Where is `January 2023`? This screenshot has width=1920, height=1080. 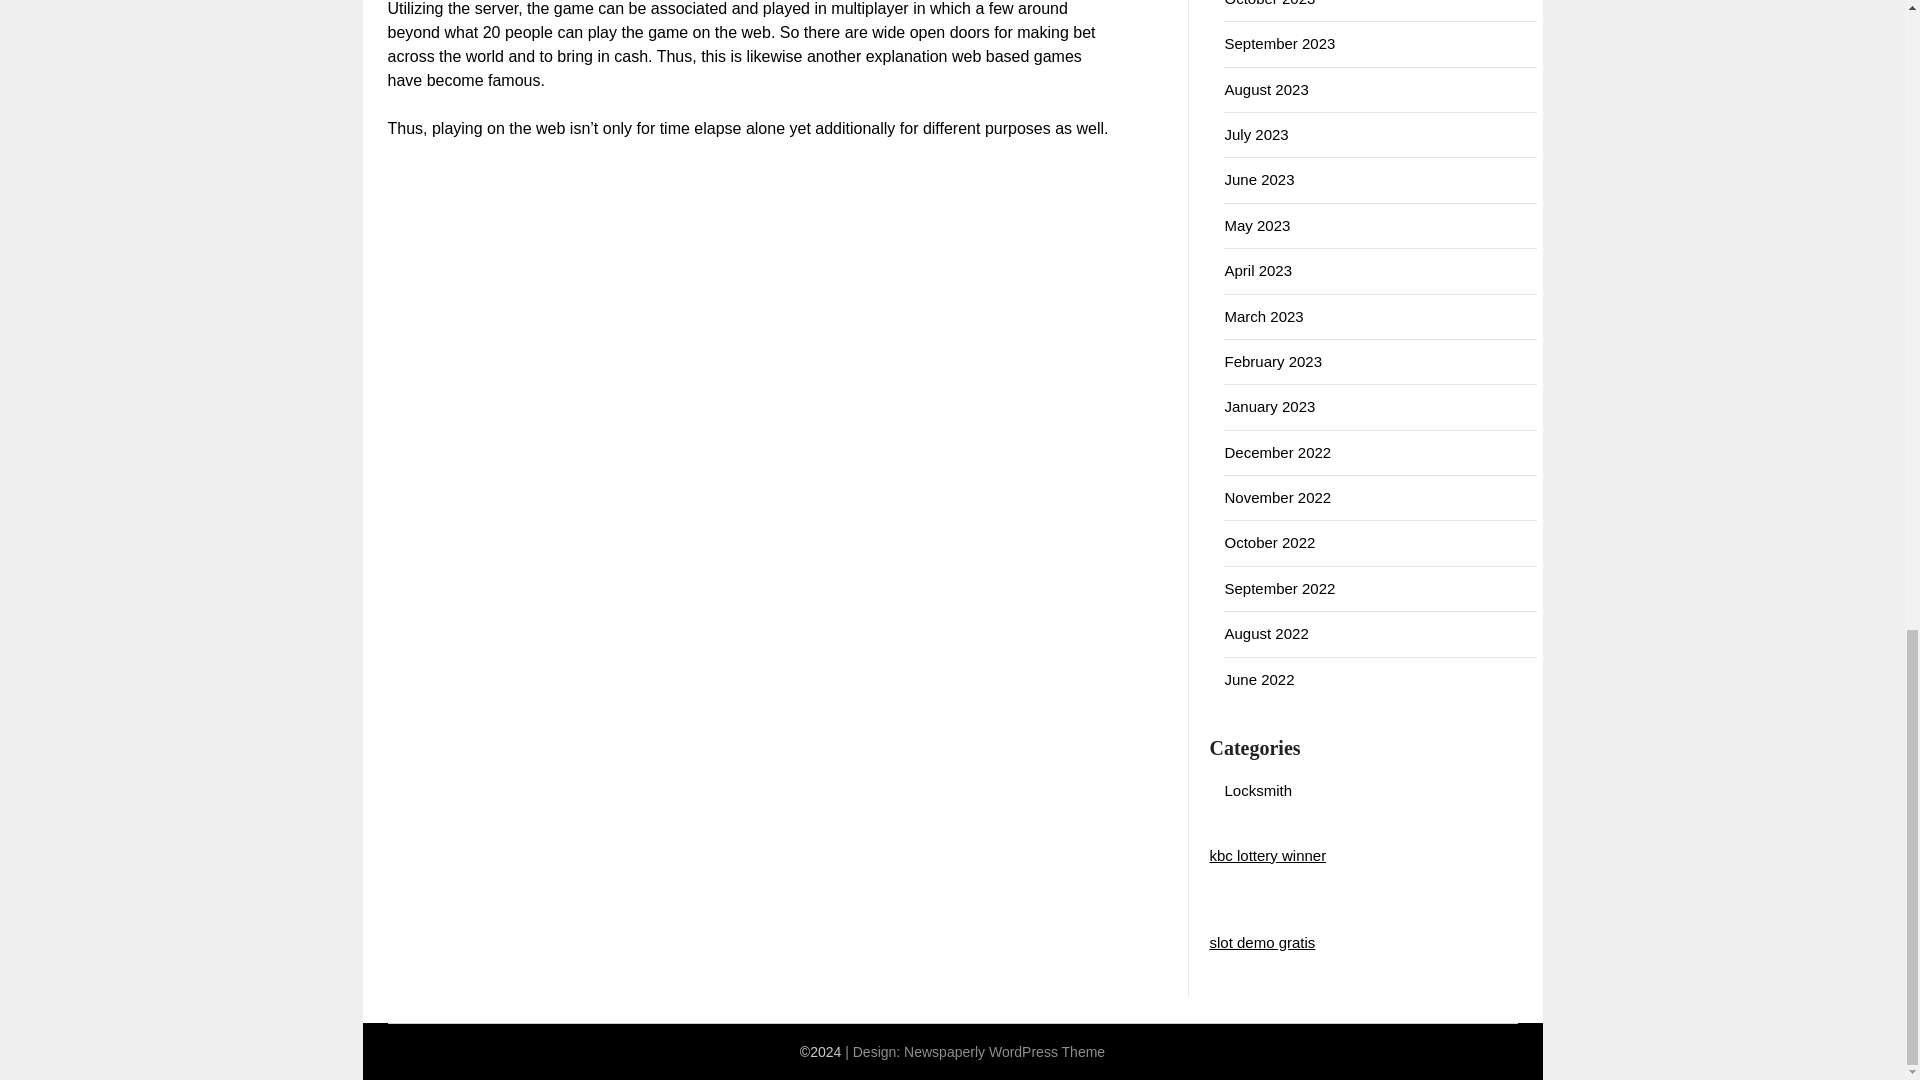 January 2023 is located at coordinates (1270, 406).